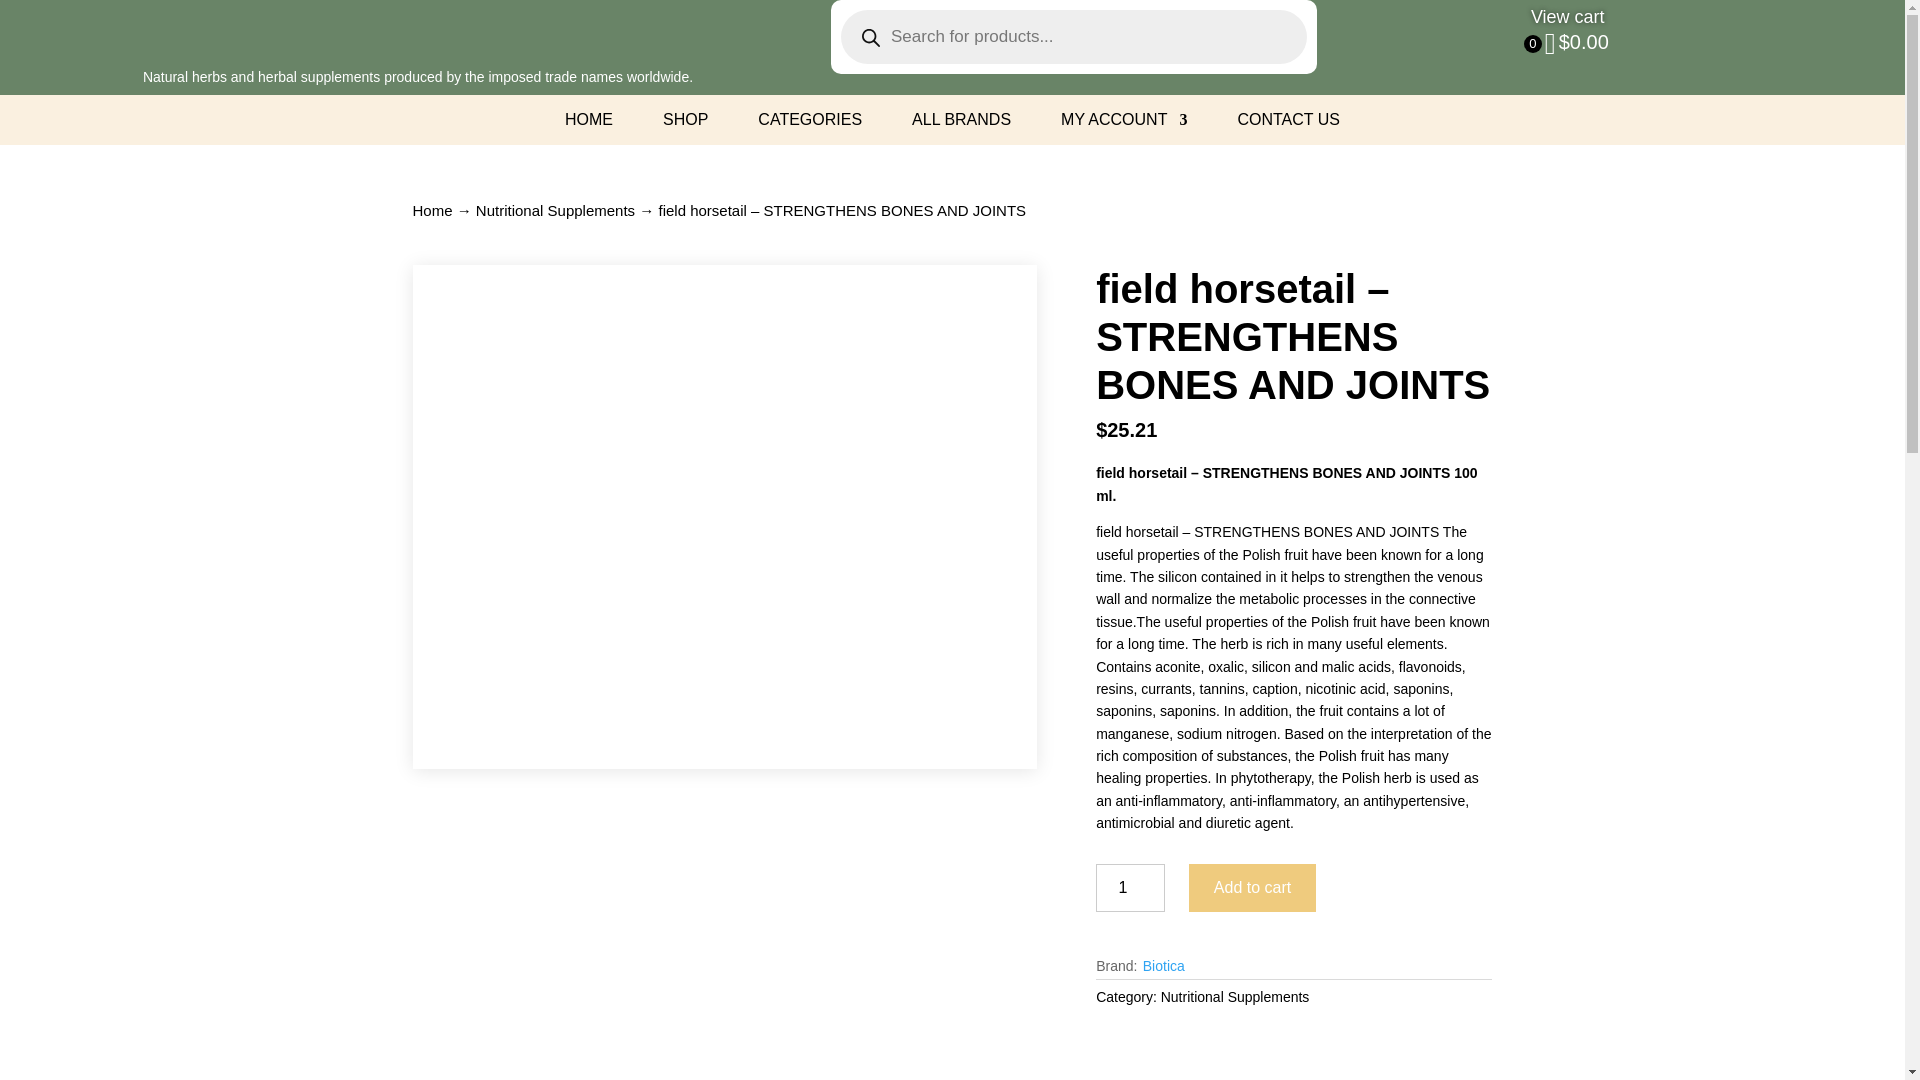  What do you see at coordinates (962, 124) in the screenshot?
I see `ALL BRANDS` at bounding box center [962, 124].